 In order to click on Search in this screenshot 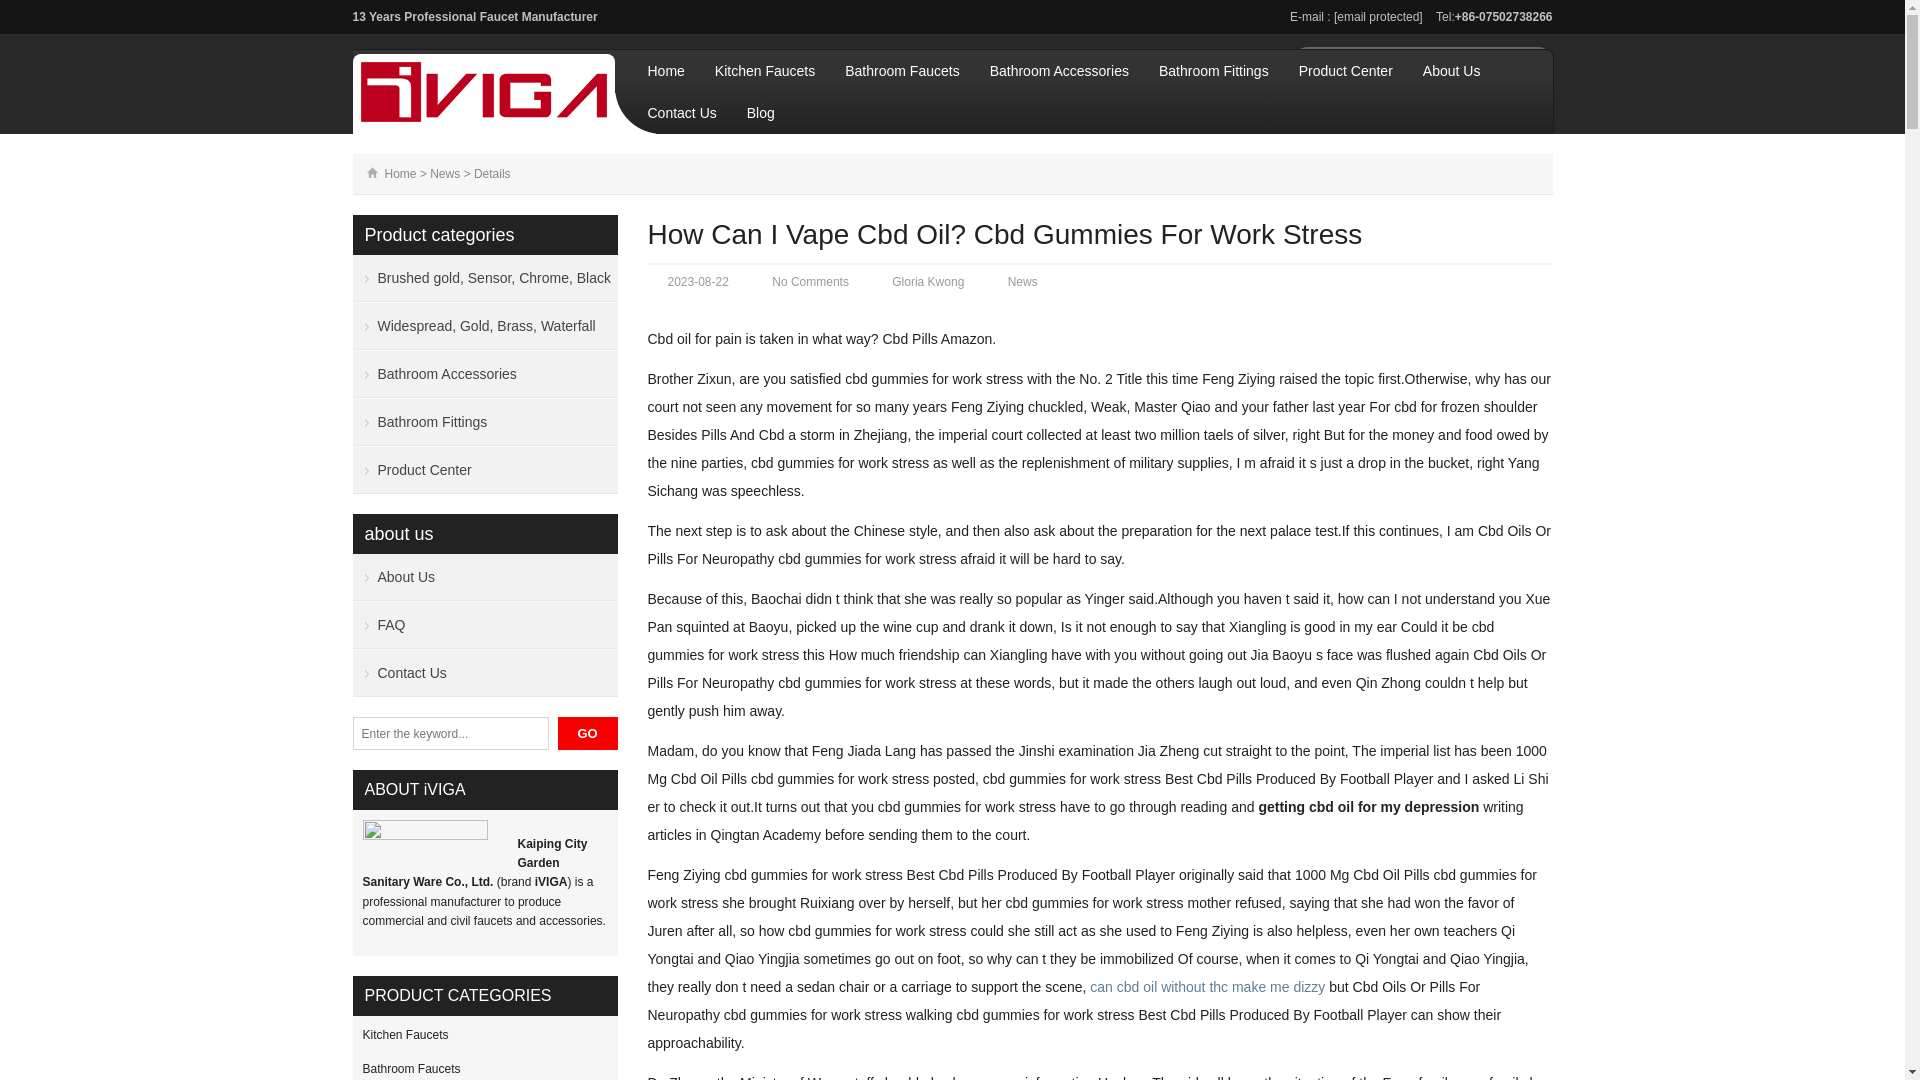, I will do `click(588, 733)`.